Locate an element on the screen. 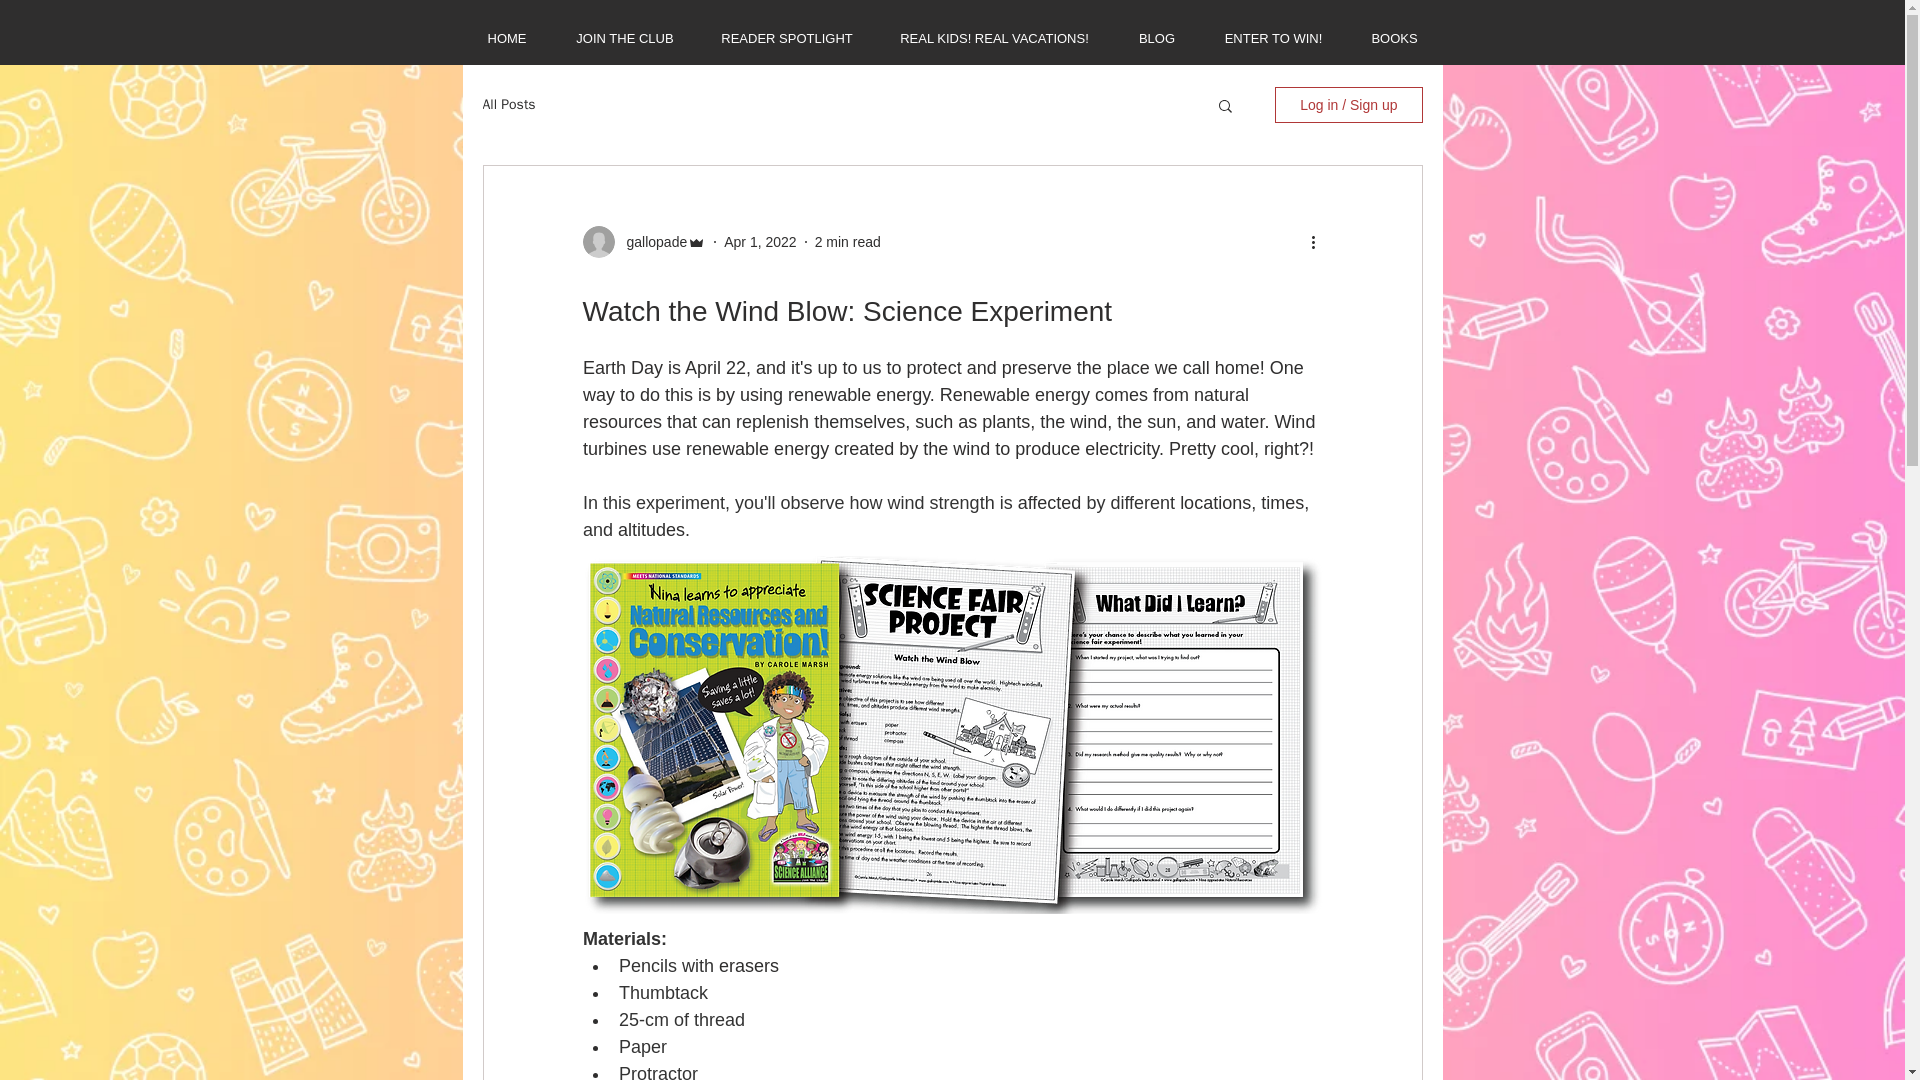 This screenshot has height=1080, width=1920. All Posts is located at coordinates (508, 105).